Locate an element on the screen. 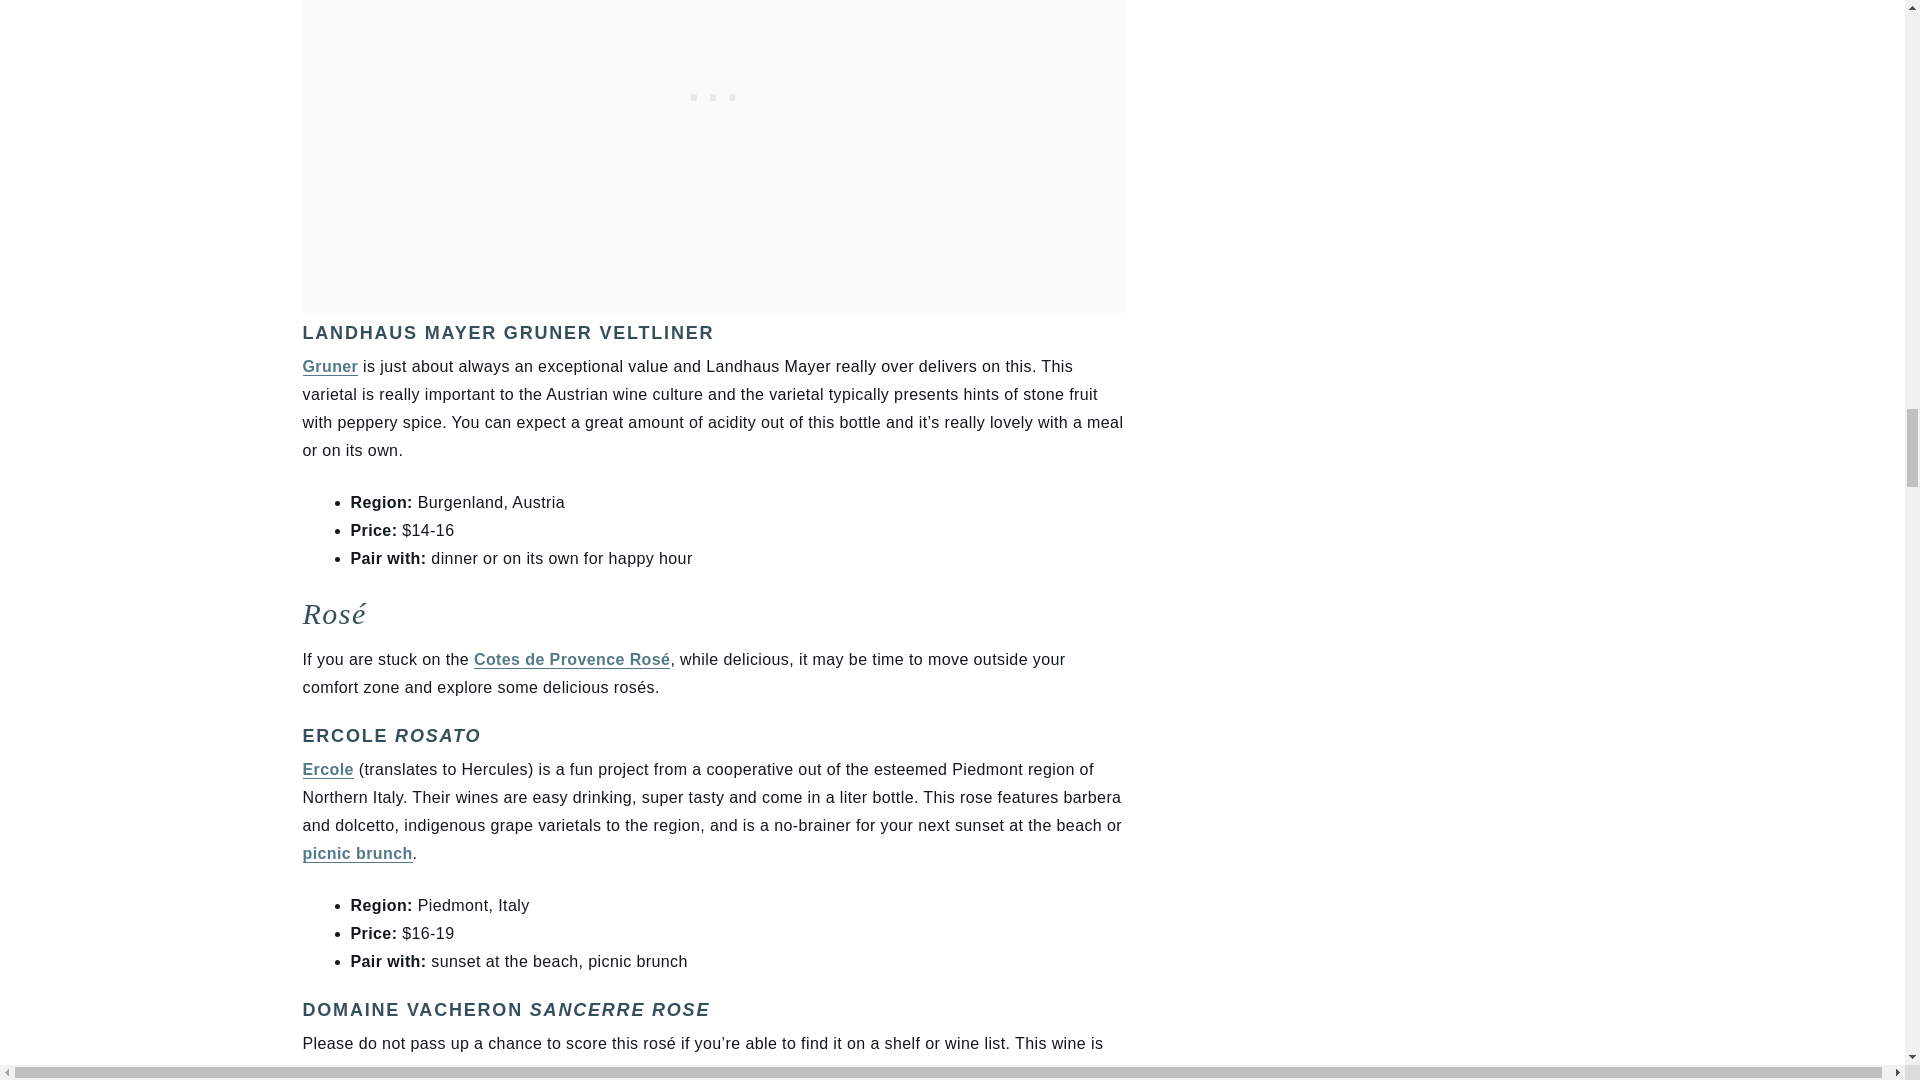  Gruner is located at coordinates (329, 366).